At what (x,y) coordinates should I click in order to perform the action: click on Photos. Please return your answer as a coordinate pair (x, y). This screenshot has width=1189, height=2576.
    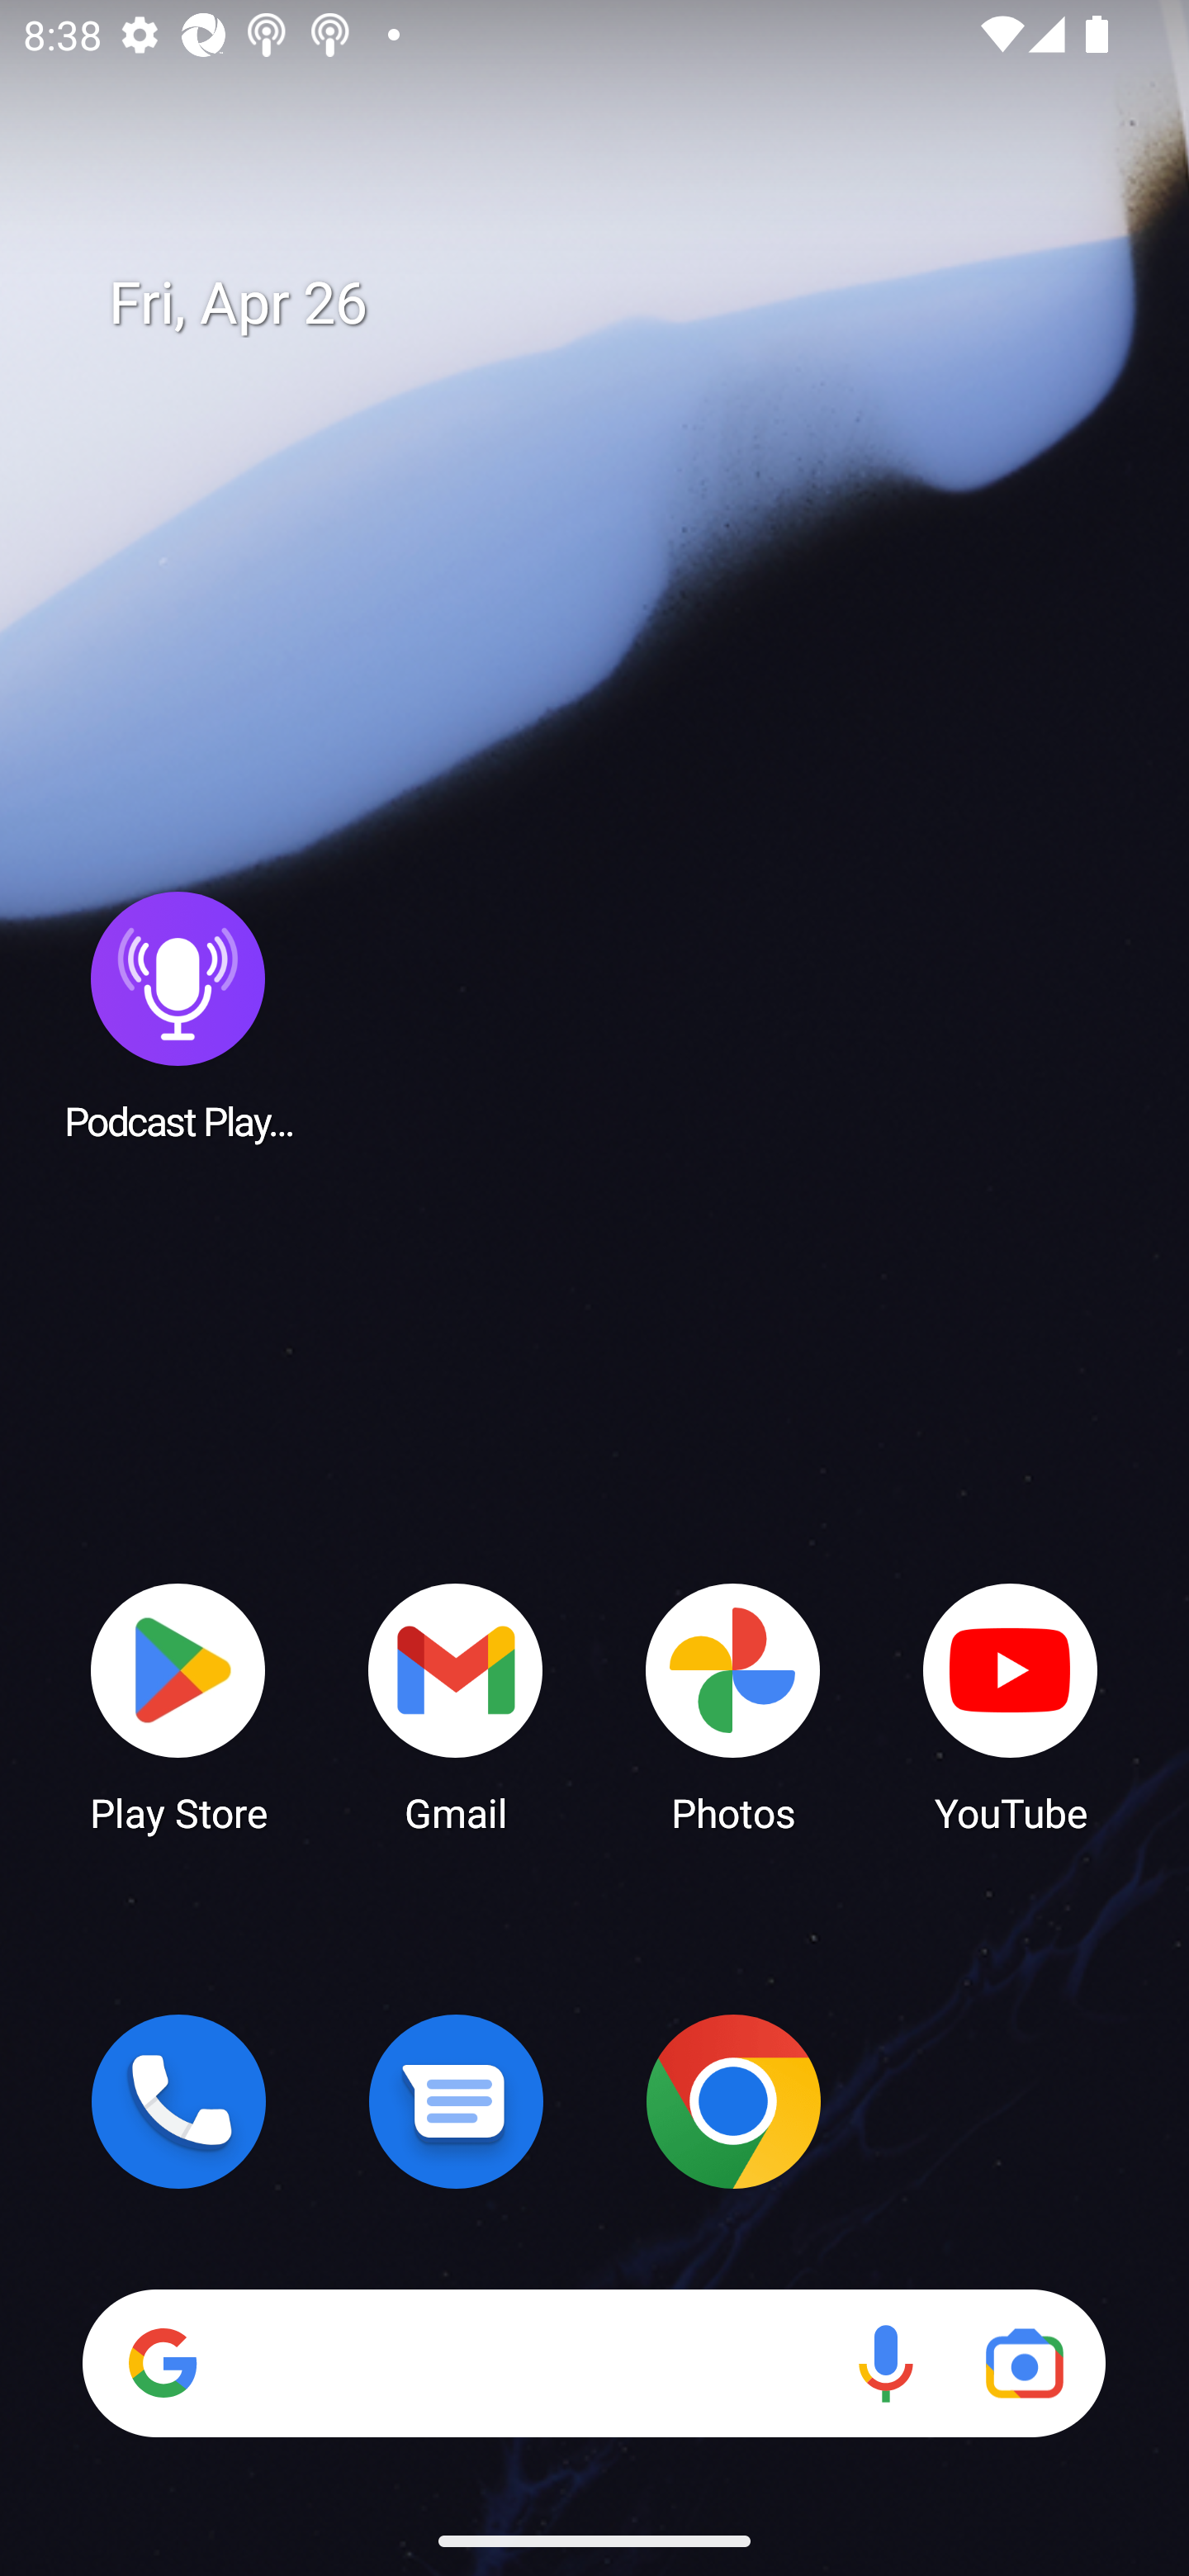
    Looking at the image, I should click on (733, 1706).